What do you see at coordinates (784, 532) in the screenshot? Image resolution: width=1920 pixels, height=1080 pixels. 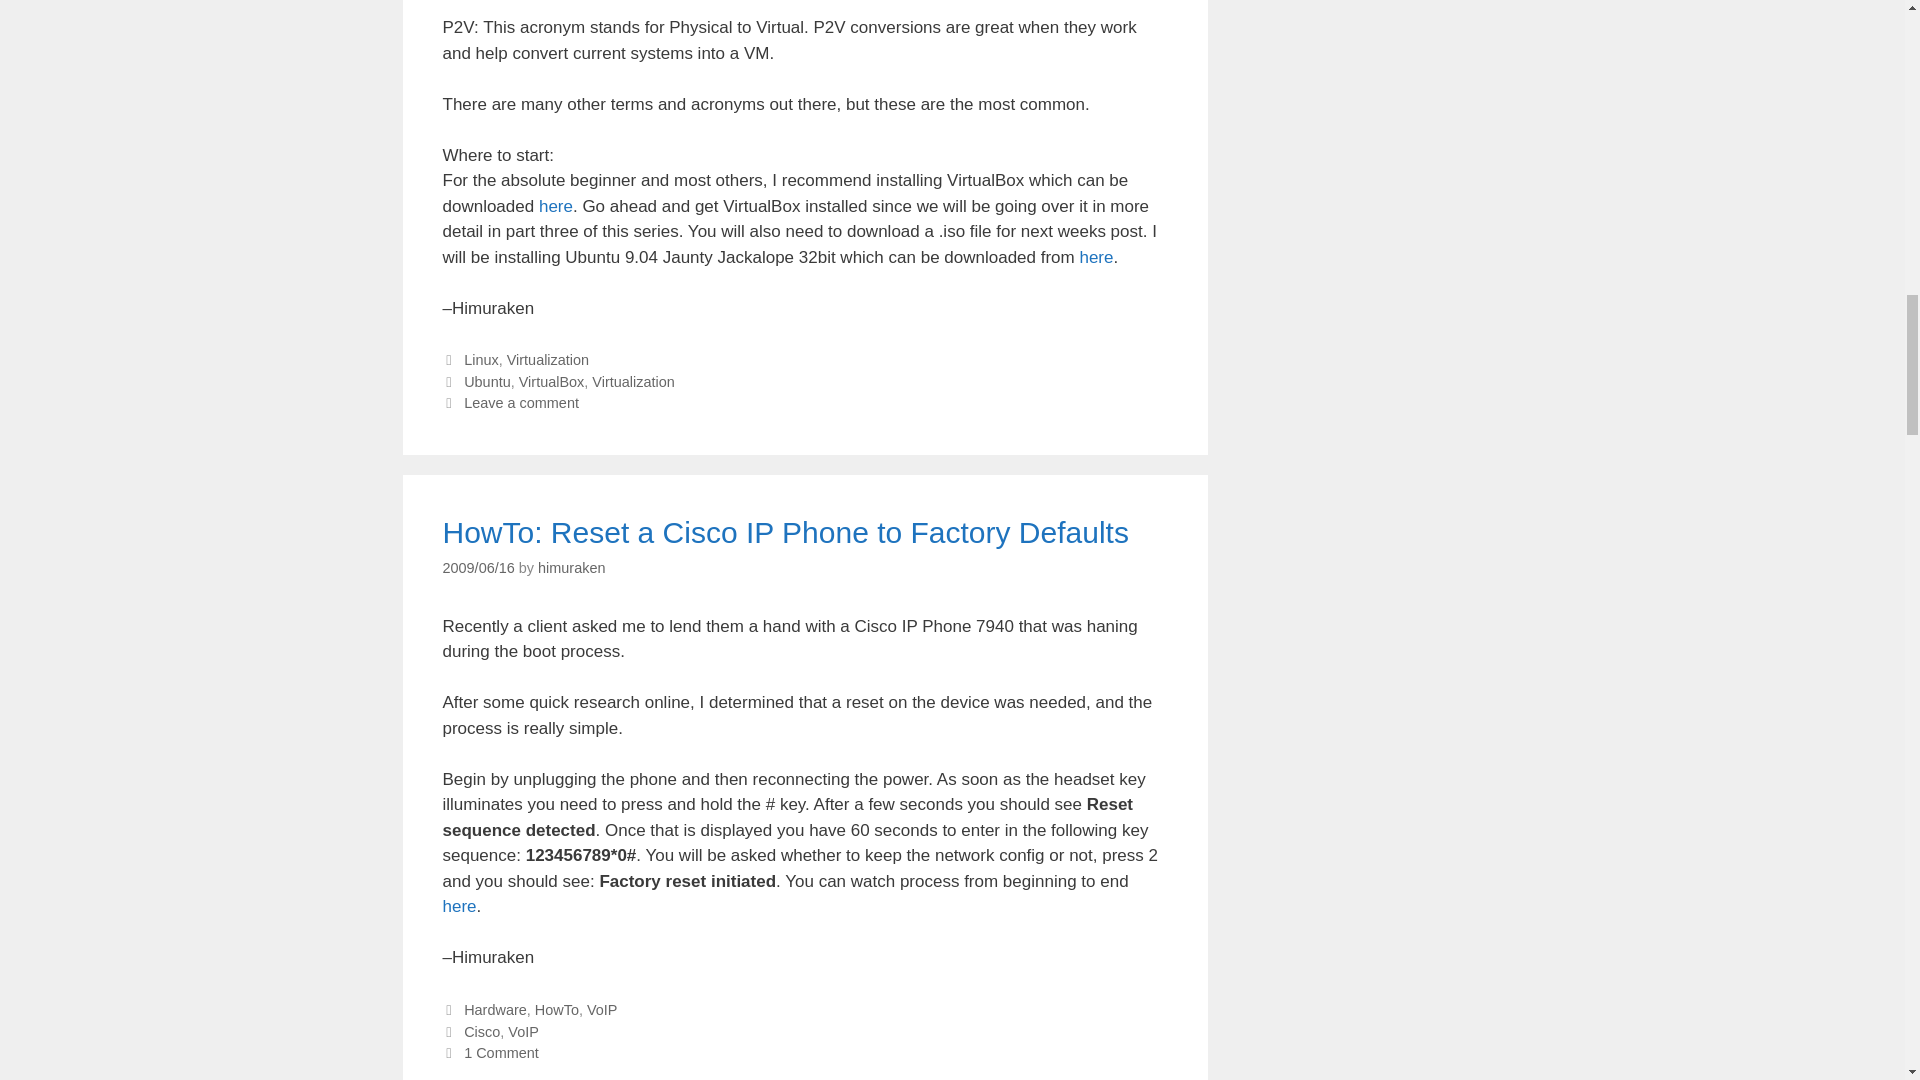 I see `HowTo: Reset a Cisco IP Phone to Factory Defaults` at bounding box center [784, 532].